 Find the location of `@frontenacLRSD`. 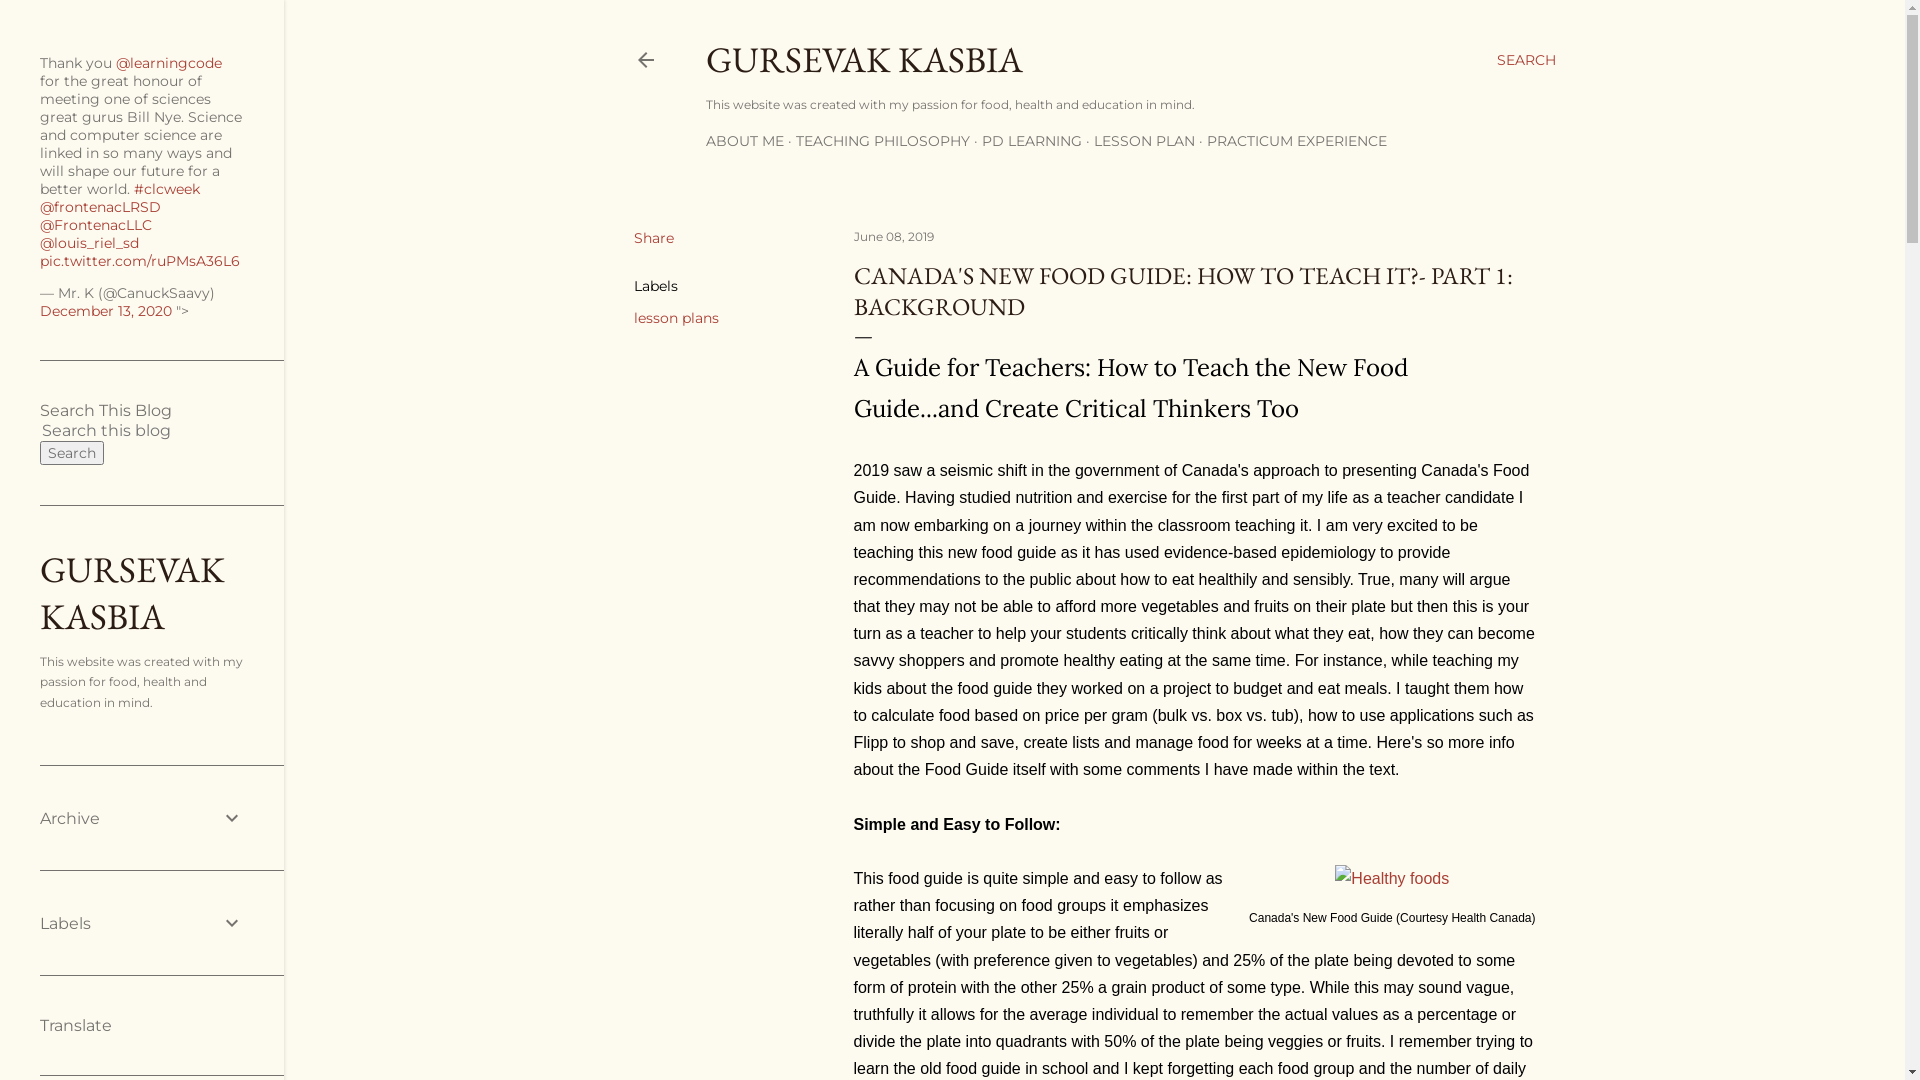

@frontenacLRSD is located at coordinates (100, 207).